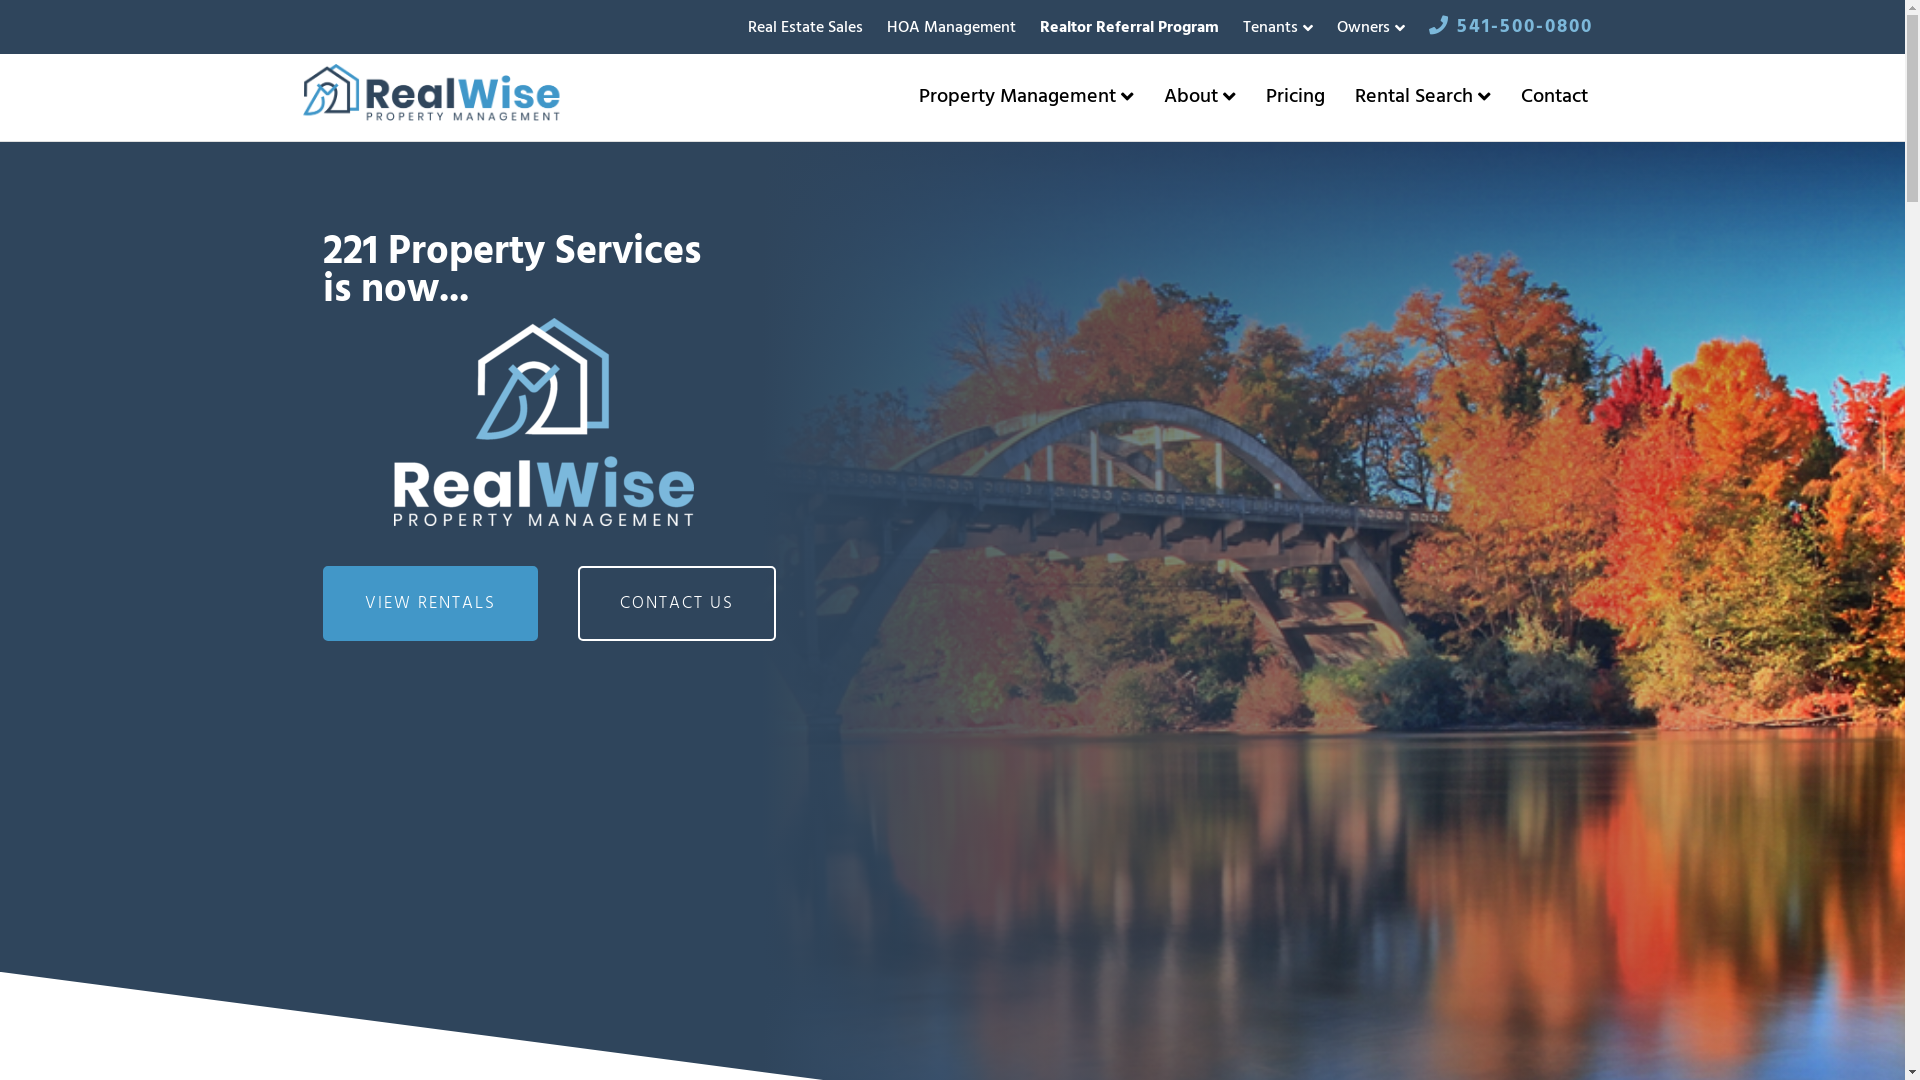 The width and height of the screenshot is (1920, 1080). I want to click on Rental Search, so click(1423, 97).